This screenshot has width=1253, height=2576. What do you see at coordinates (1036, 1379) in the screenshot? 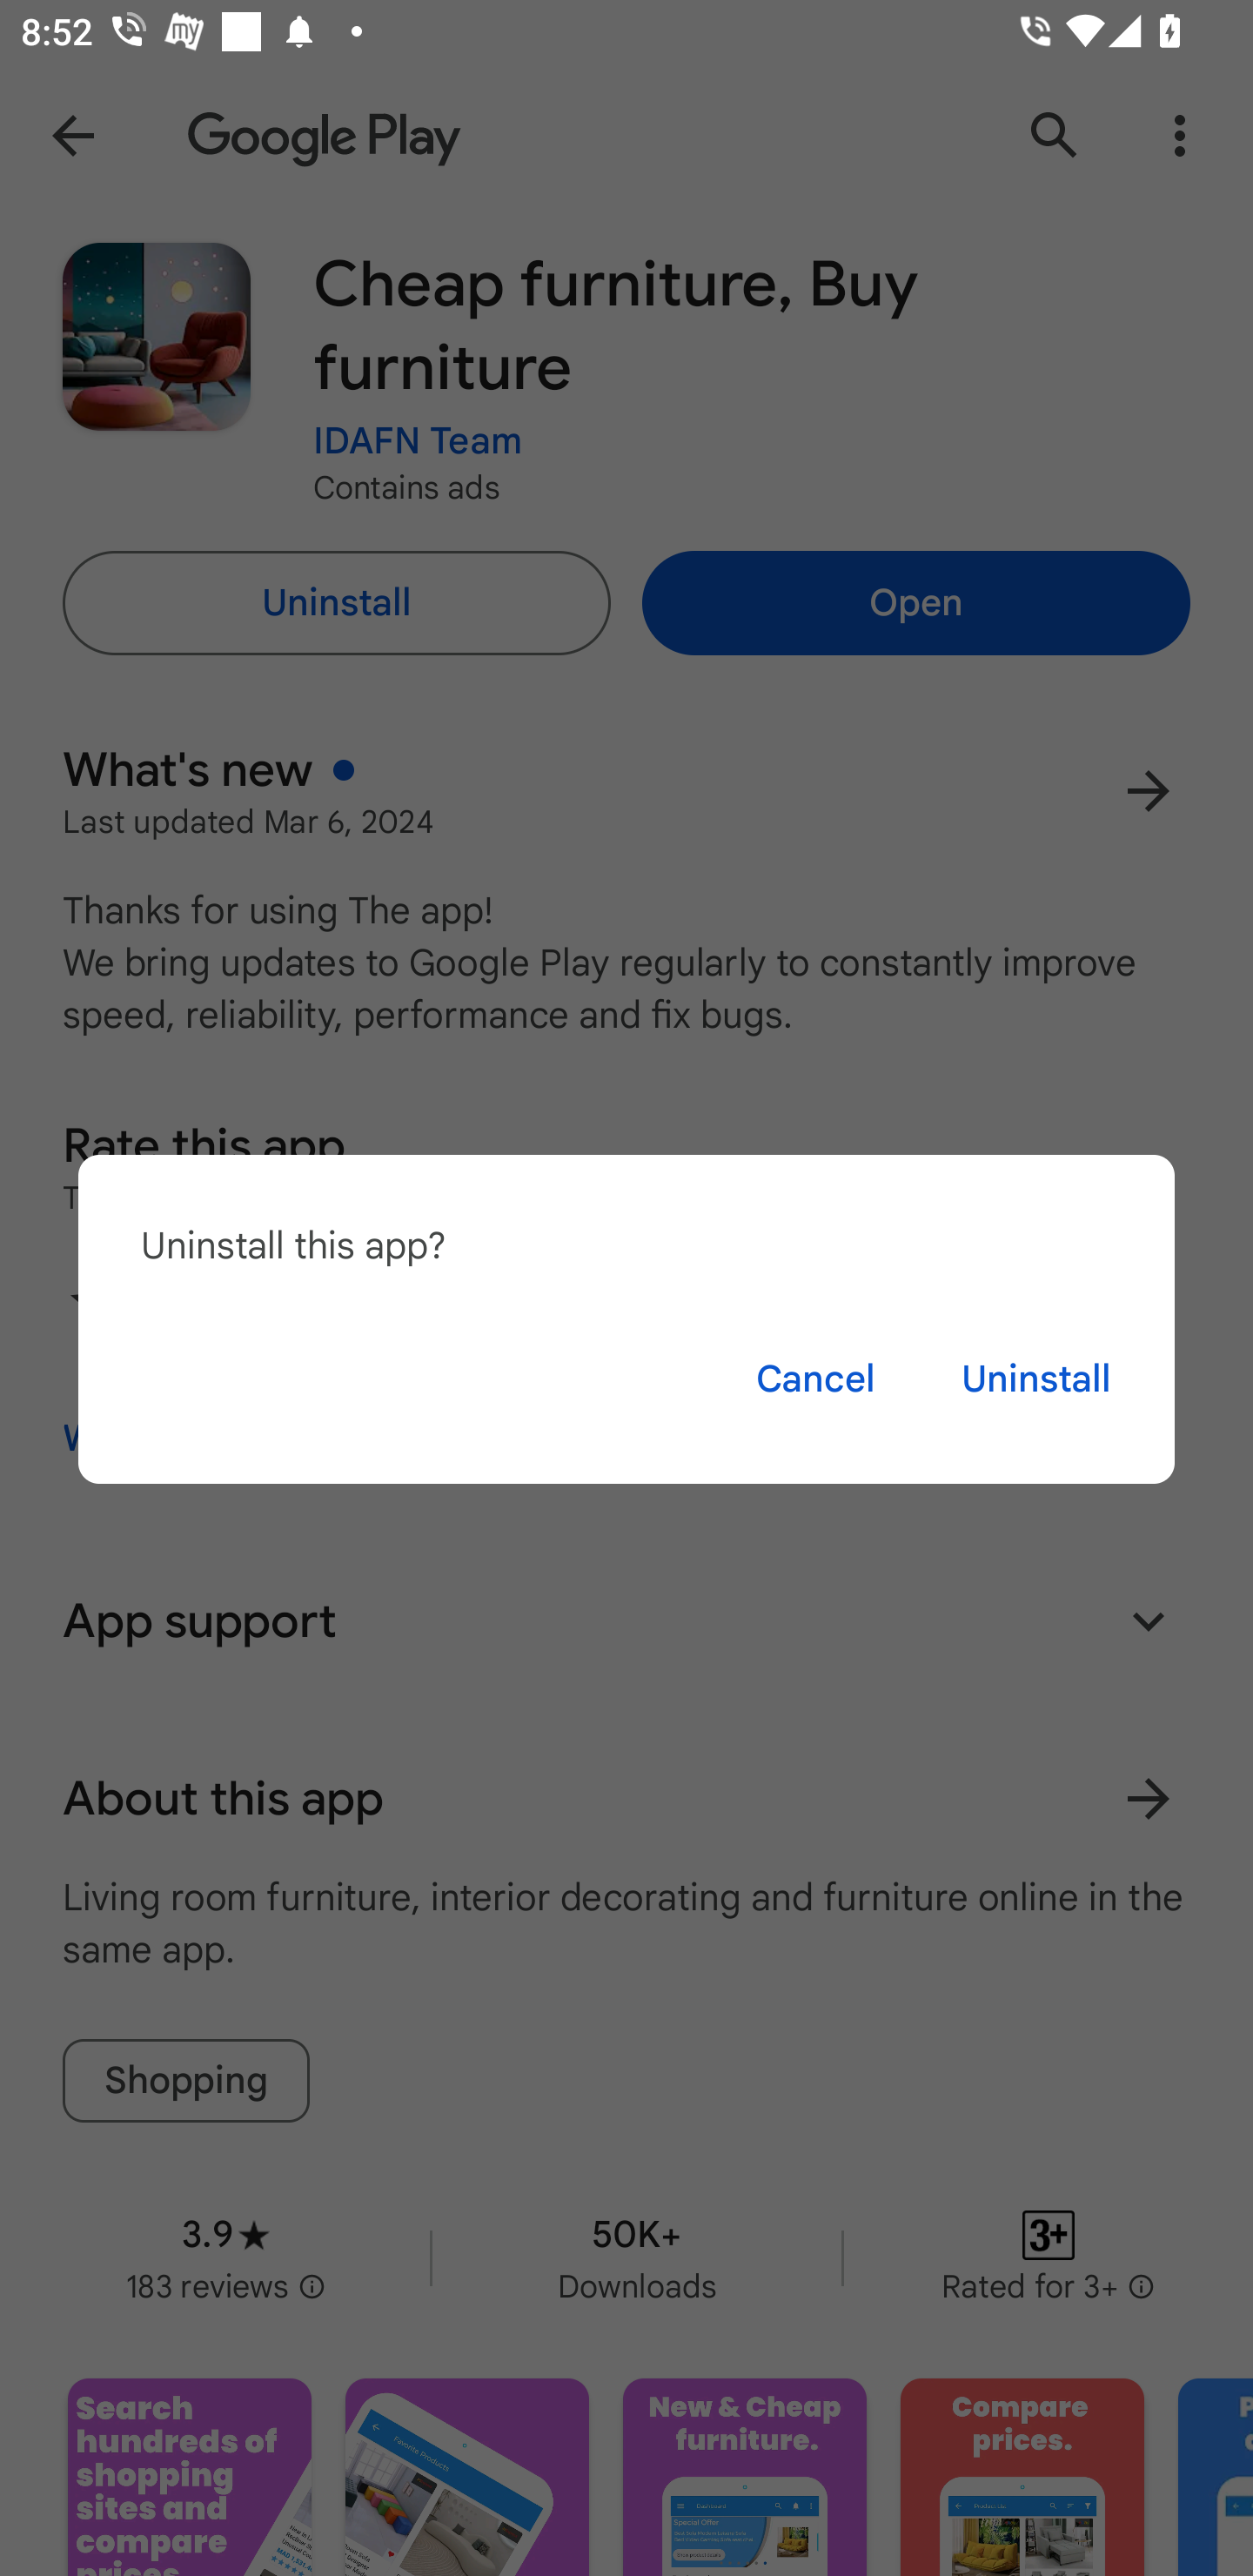
I see `Uninstall` at bounding box center [1036, 1379].